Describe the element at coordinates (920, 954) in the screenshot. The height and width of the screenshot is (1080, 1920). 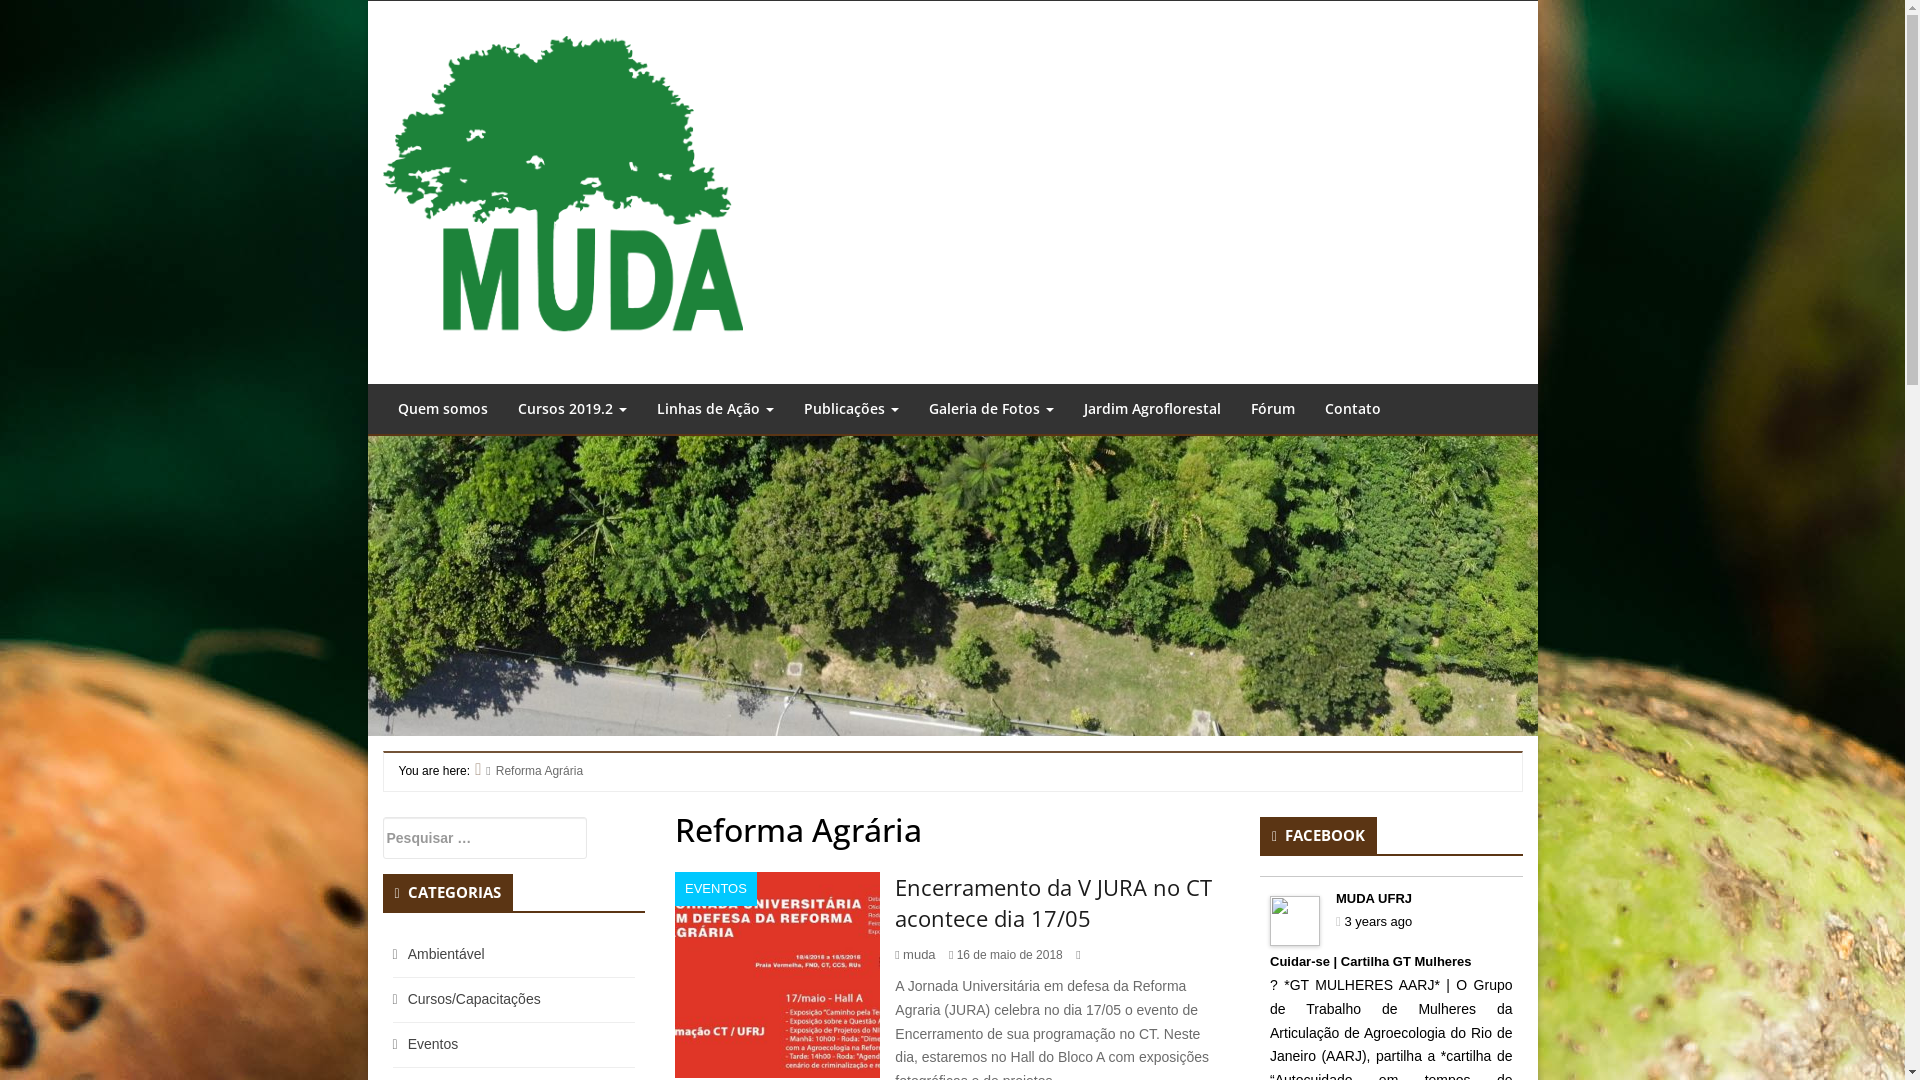
I see `muda` at that location.